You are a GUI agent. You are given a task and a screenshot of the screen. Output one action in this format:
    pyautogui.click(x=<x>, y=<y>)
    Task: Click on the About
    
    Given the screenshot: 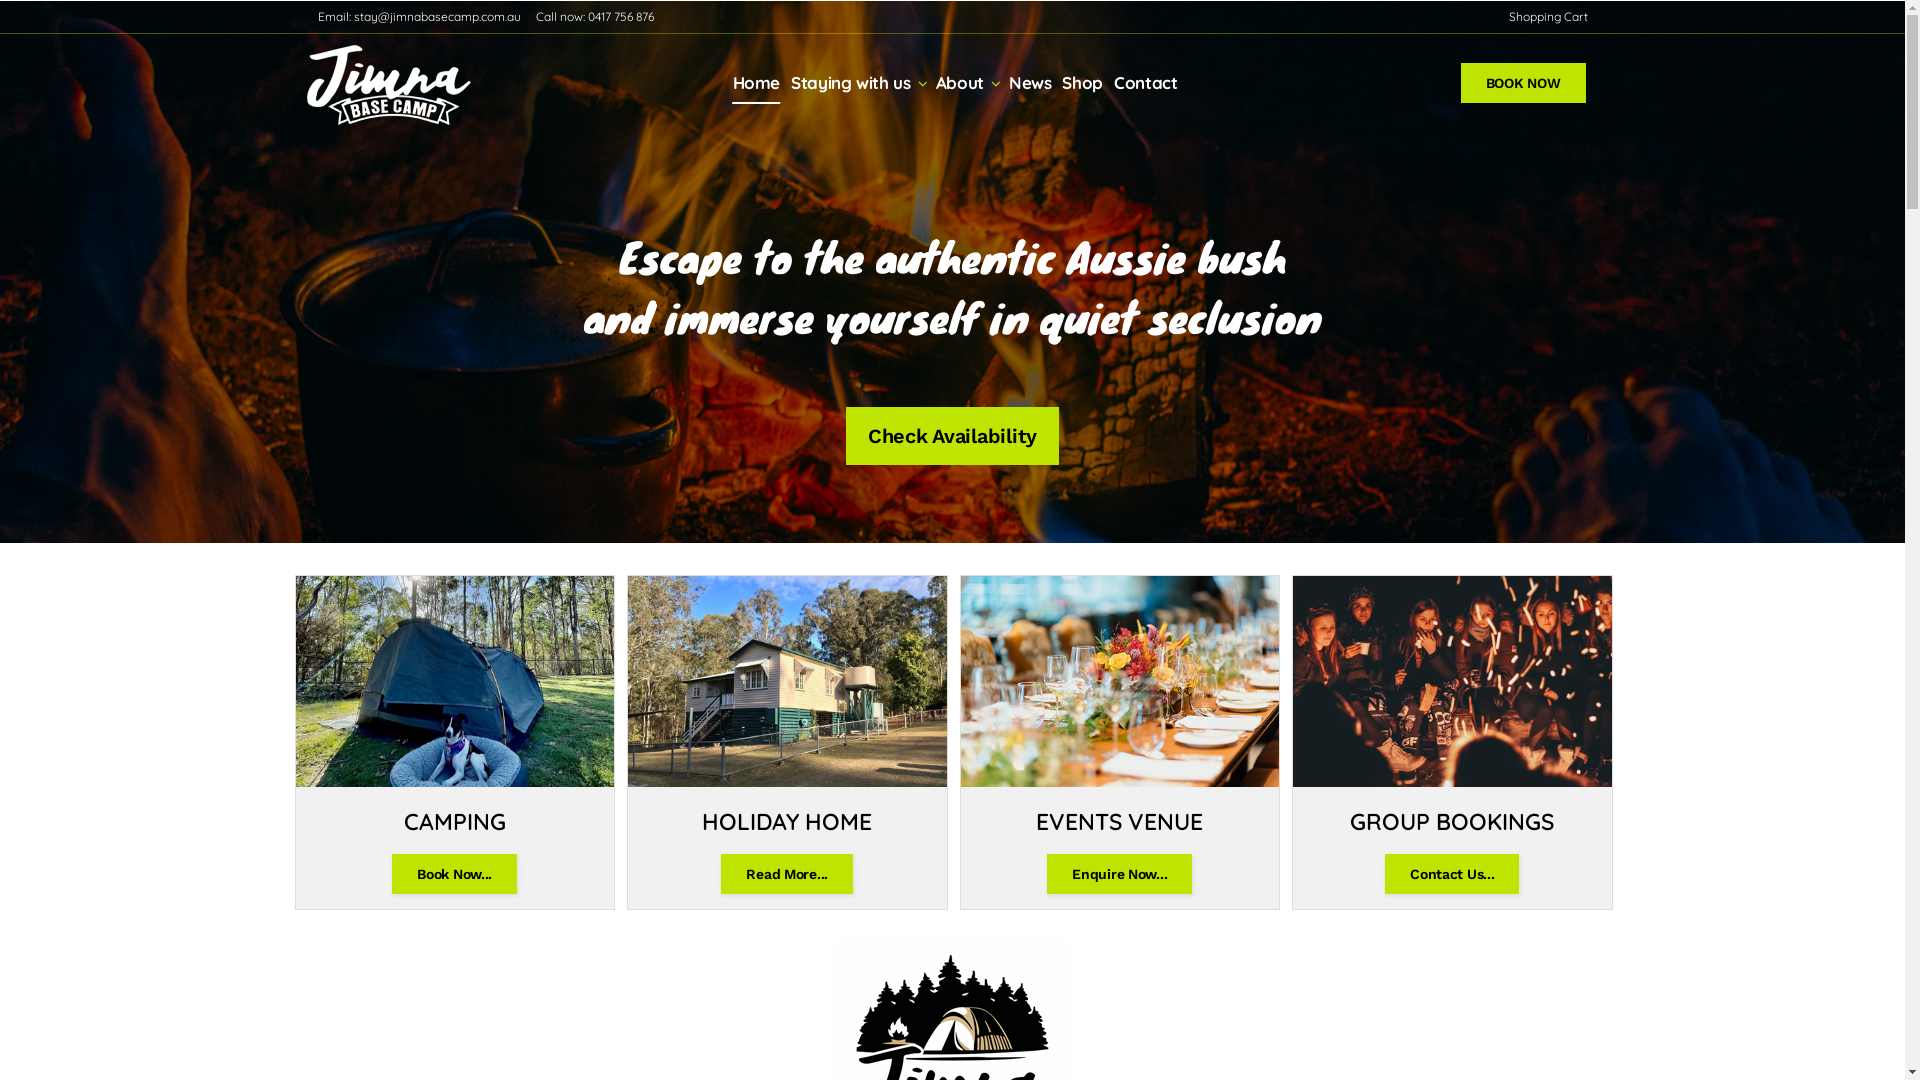 What is the action you would take?
    pyautogui.click(x=958, y=83)
    